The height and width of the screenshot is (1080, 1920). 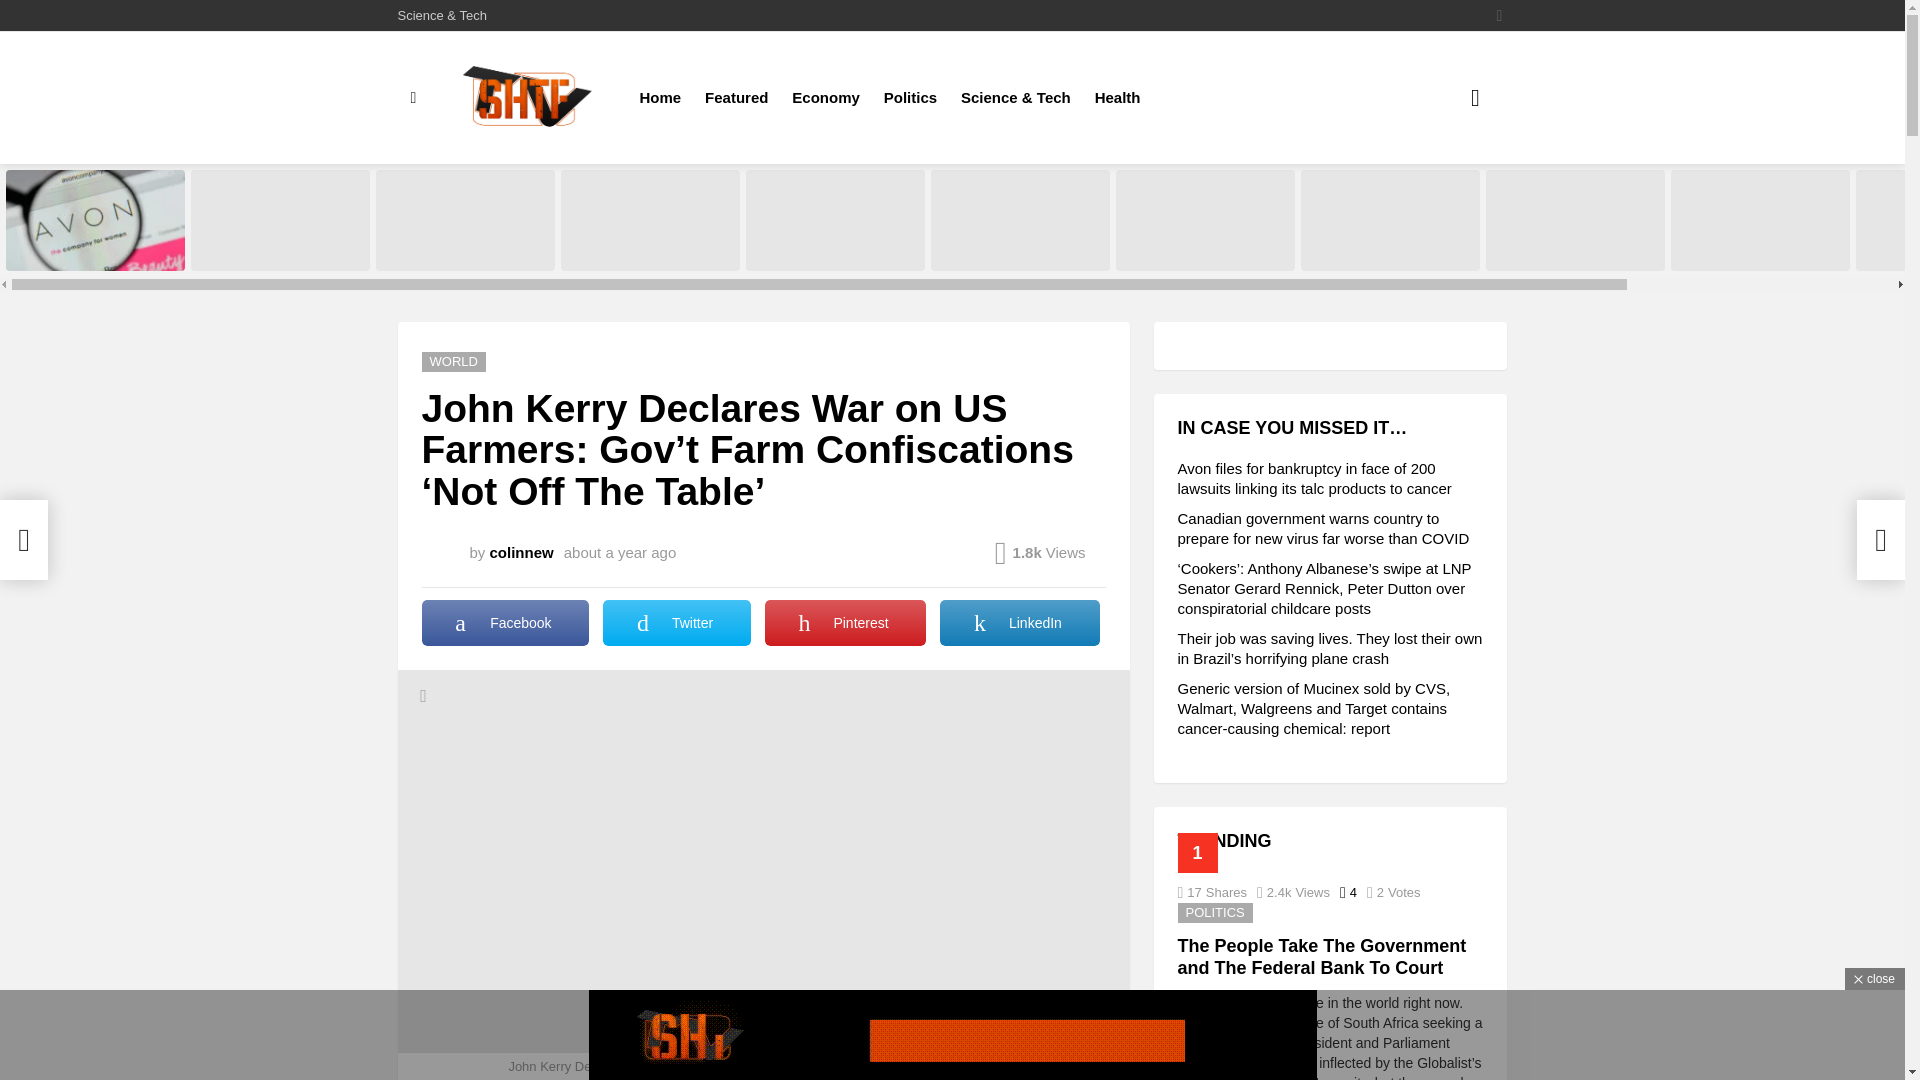 I want to click on Menu, so click(x=414, y=98).